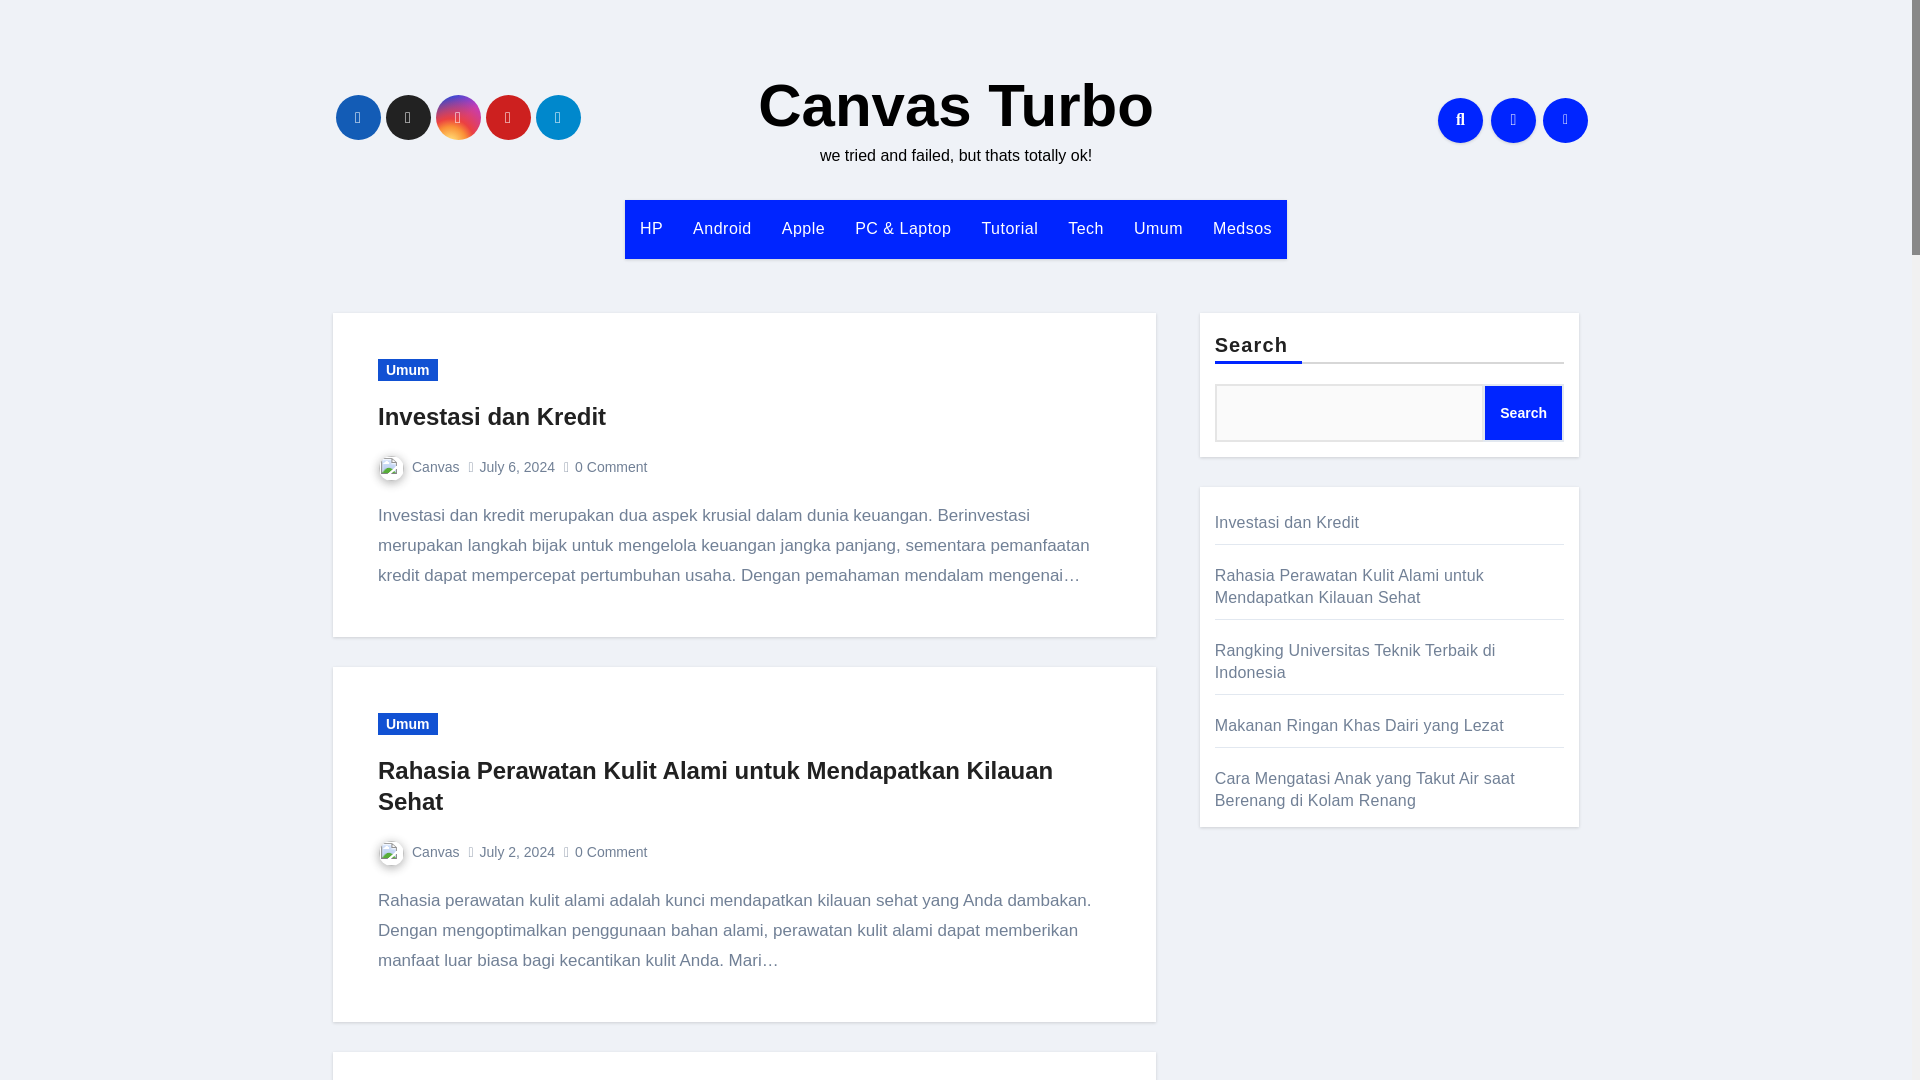 The image size is (1920, 1080). Describe the element at coordinates (1086, 228) in the screenshot. I see `Tech` at that location.